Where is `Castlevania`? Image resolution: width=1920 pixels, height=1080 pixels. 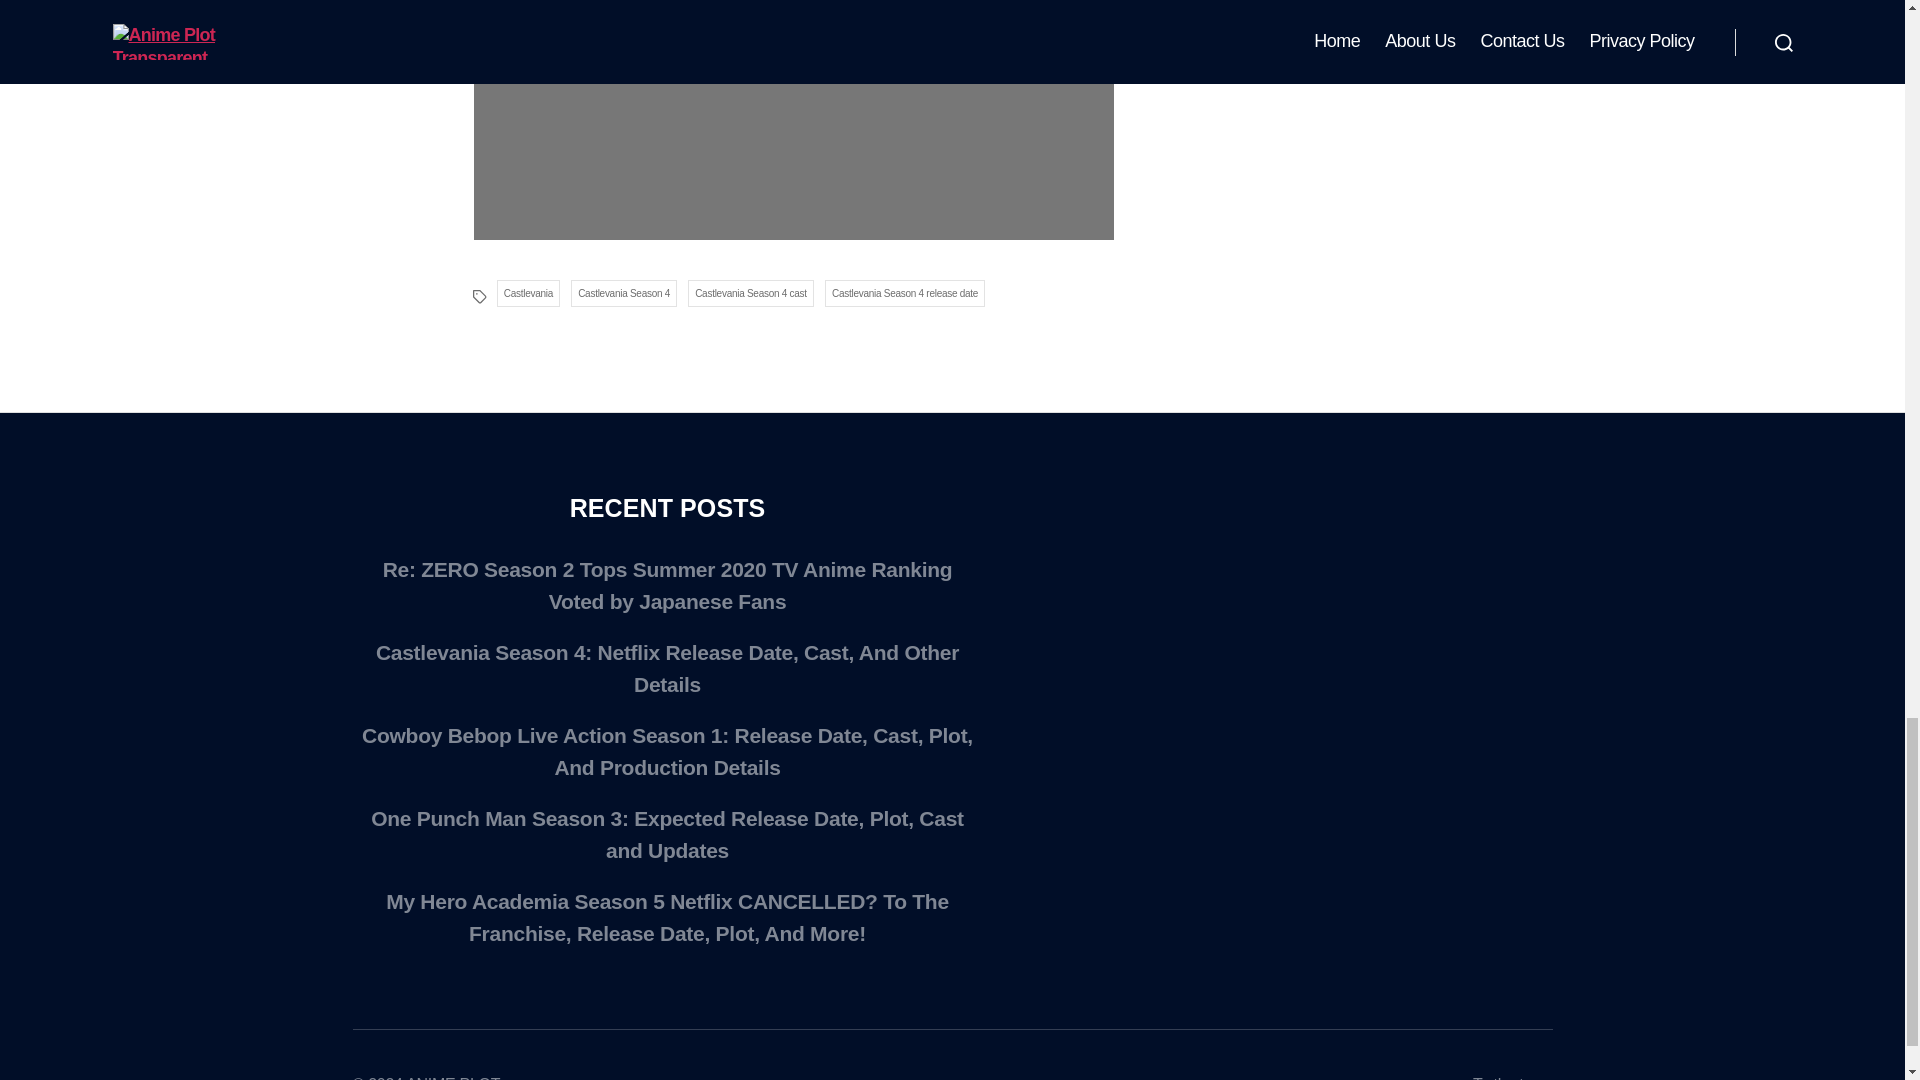 Castlevania is located at coordinates (528, 292).